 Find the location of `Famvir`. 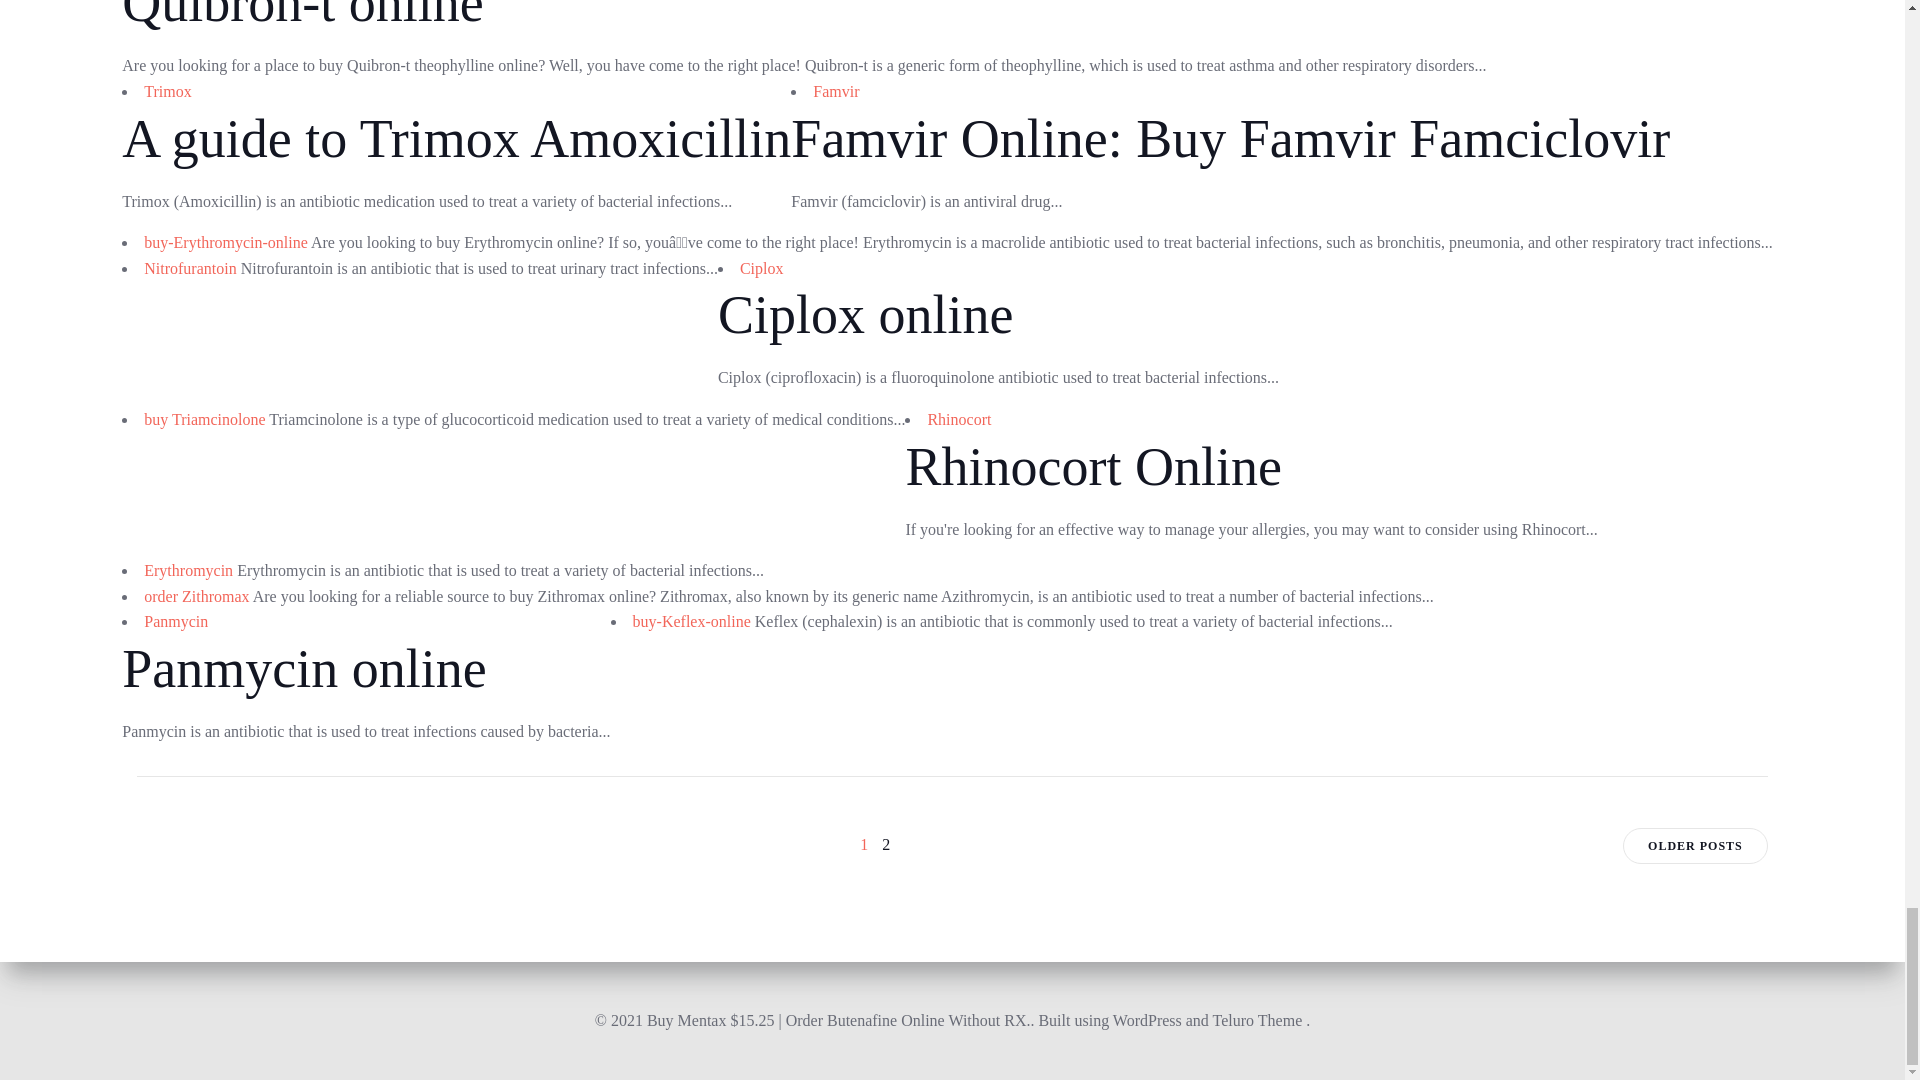

Famvir is located at coordinates (835, 92).